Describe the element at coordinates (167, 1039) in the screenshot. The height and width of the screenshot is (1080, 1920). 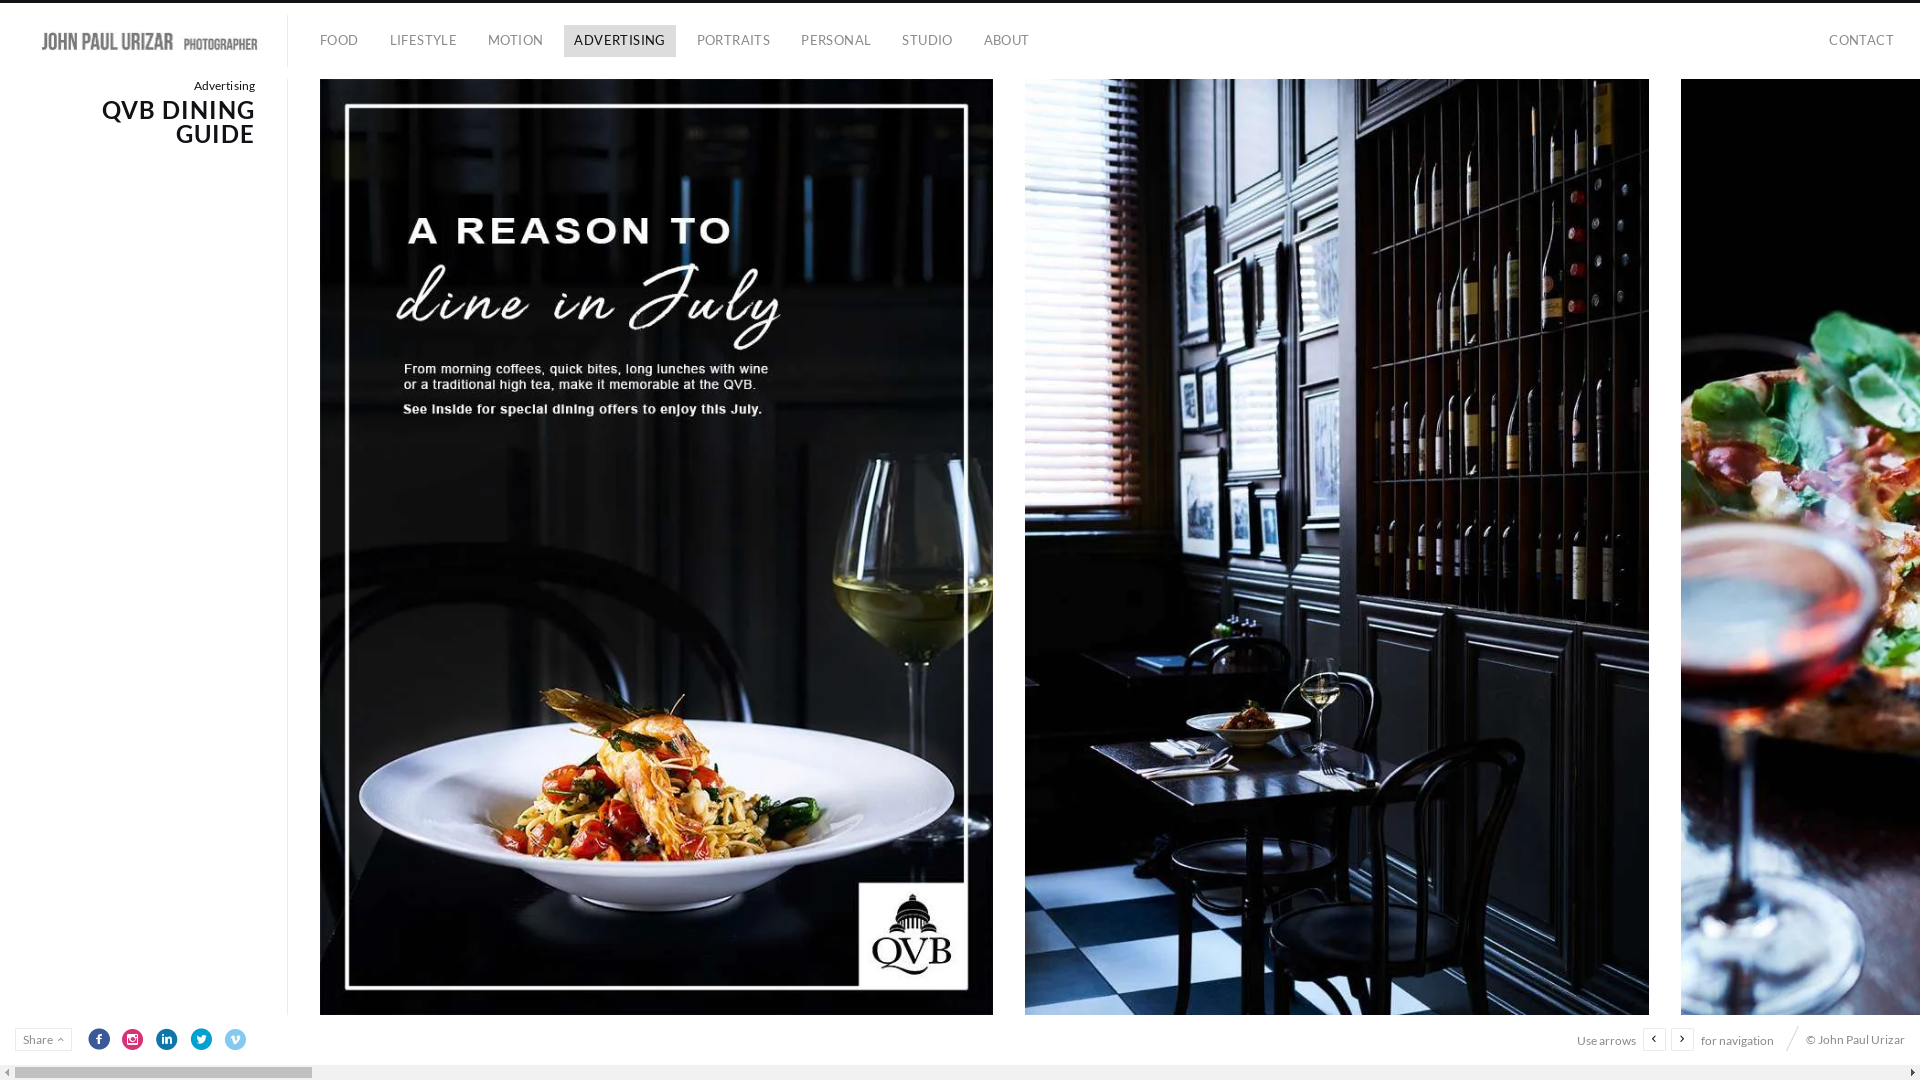
I see `linkedin` at that location.